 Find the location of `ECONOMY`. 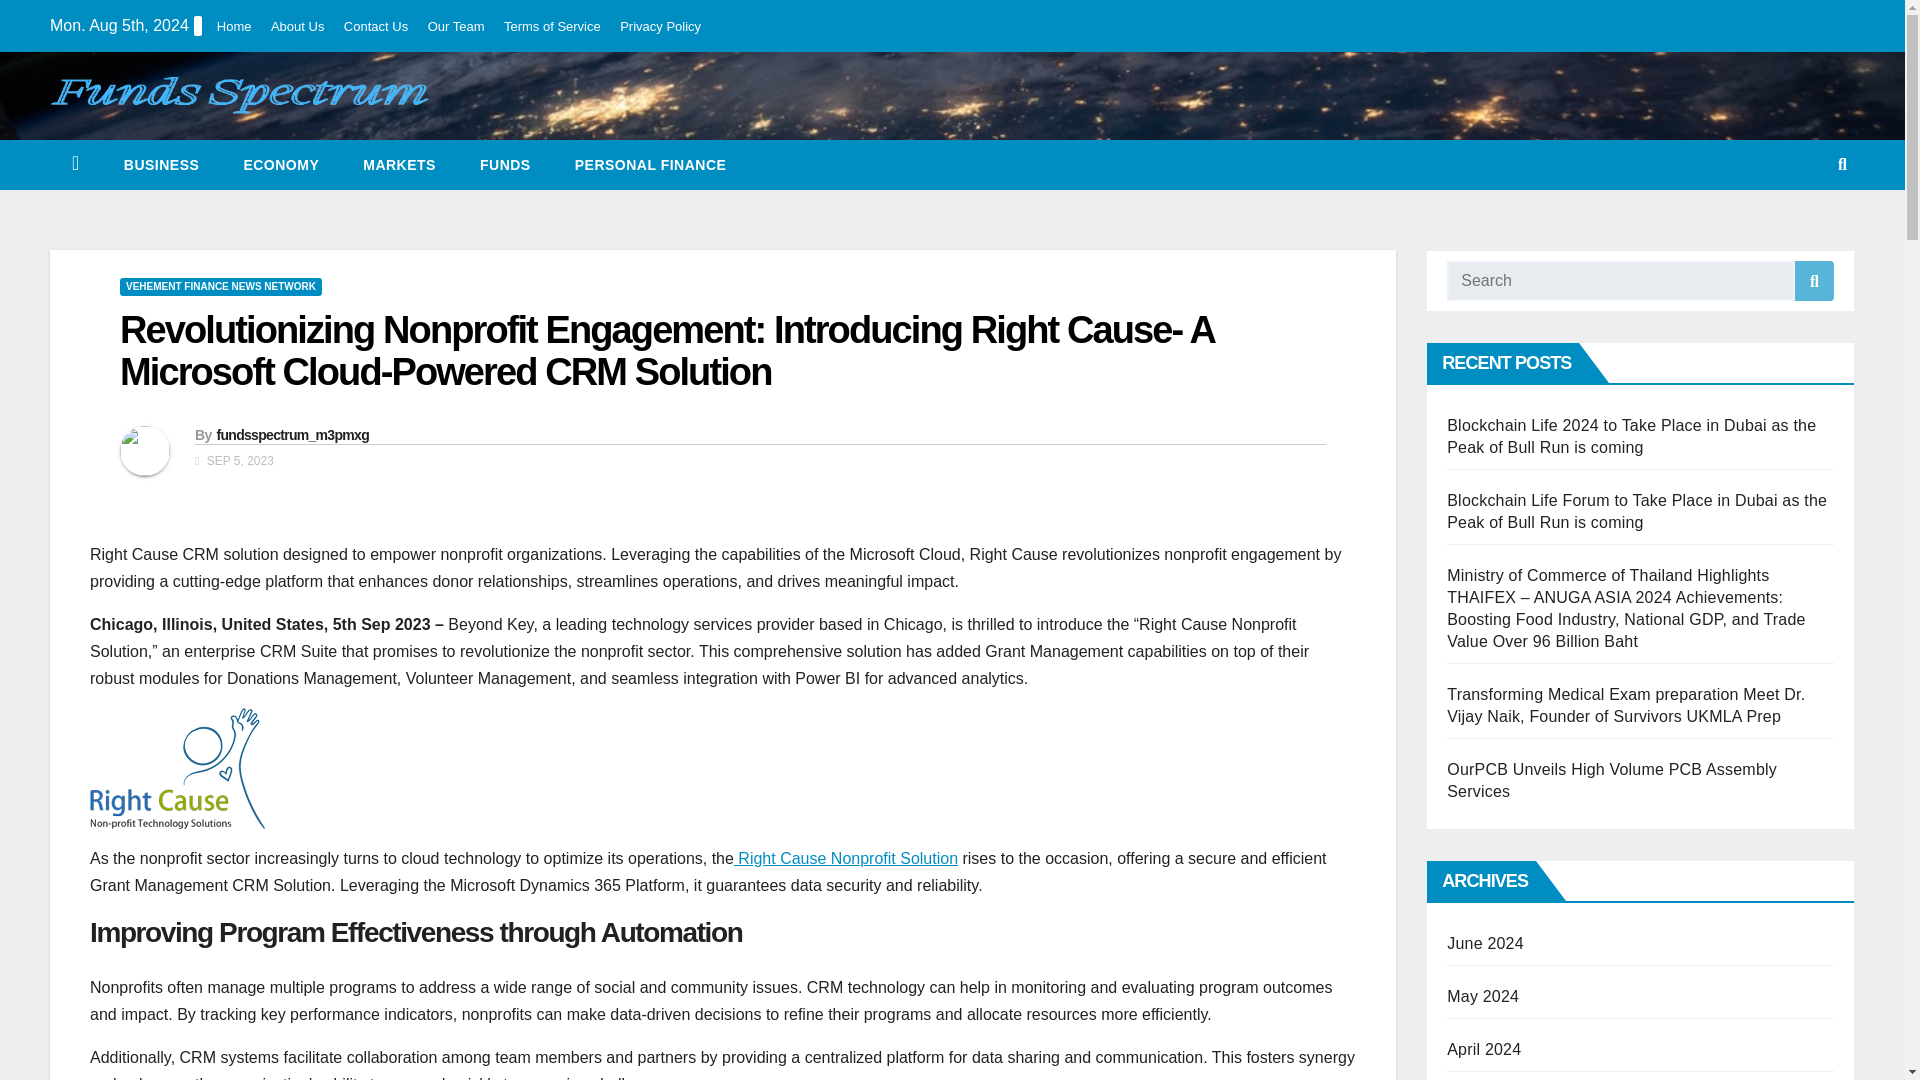

ECONOMY is located at coordinates (280, 165).